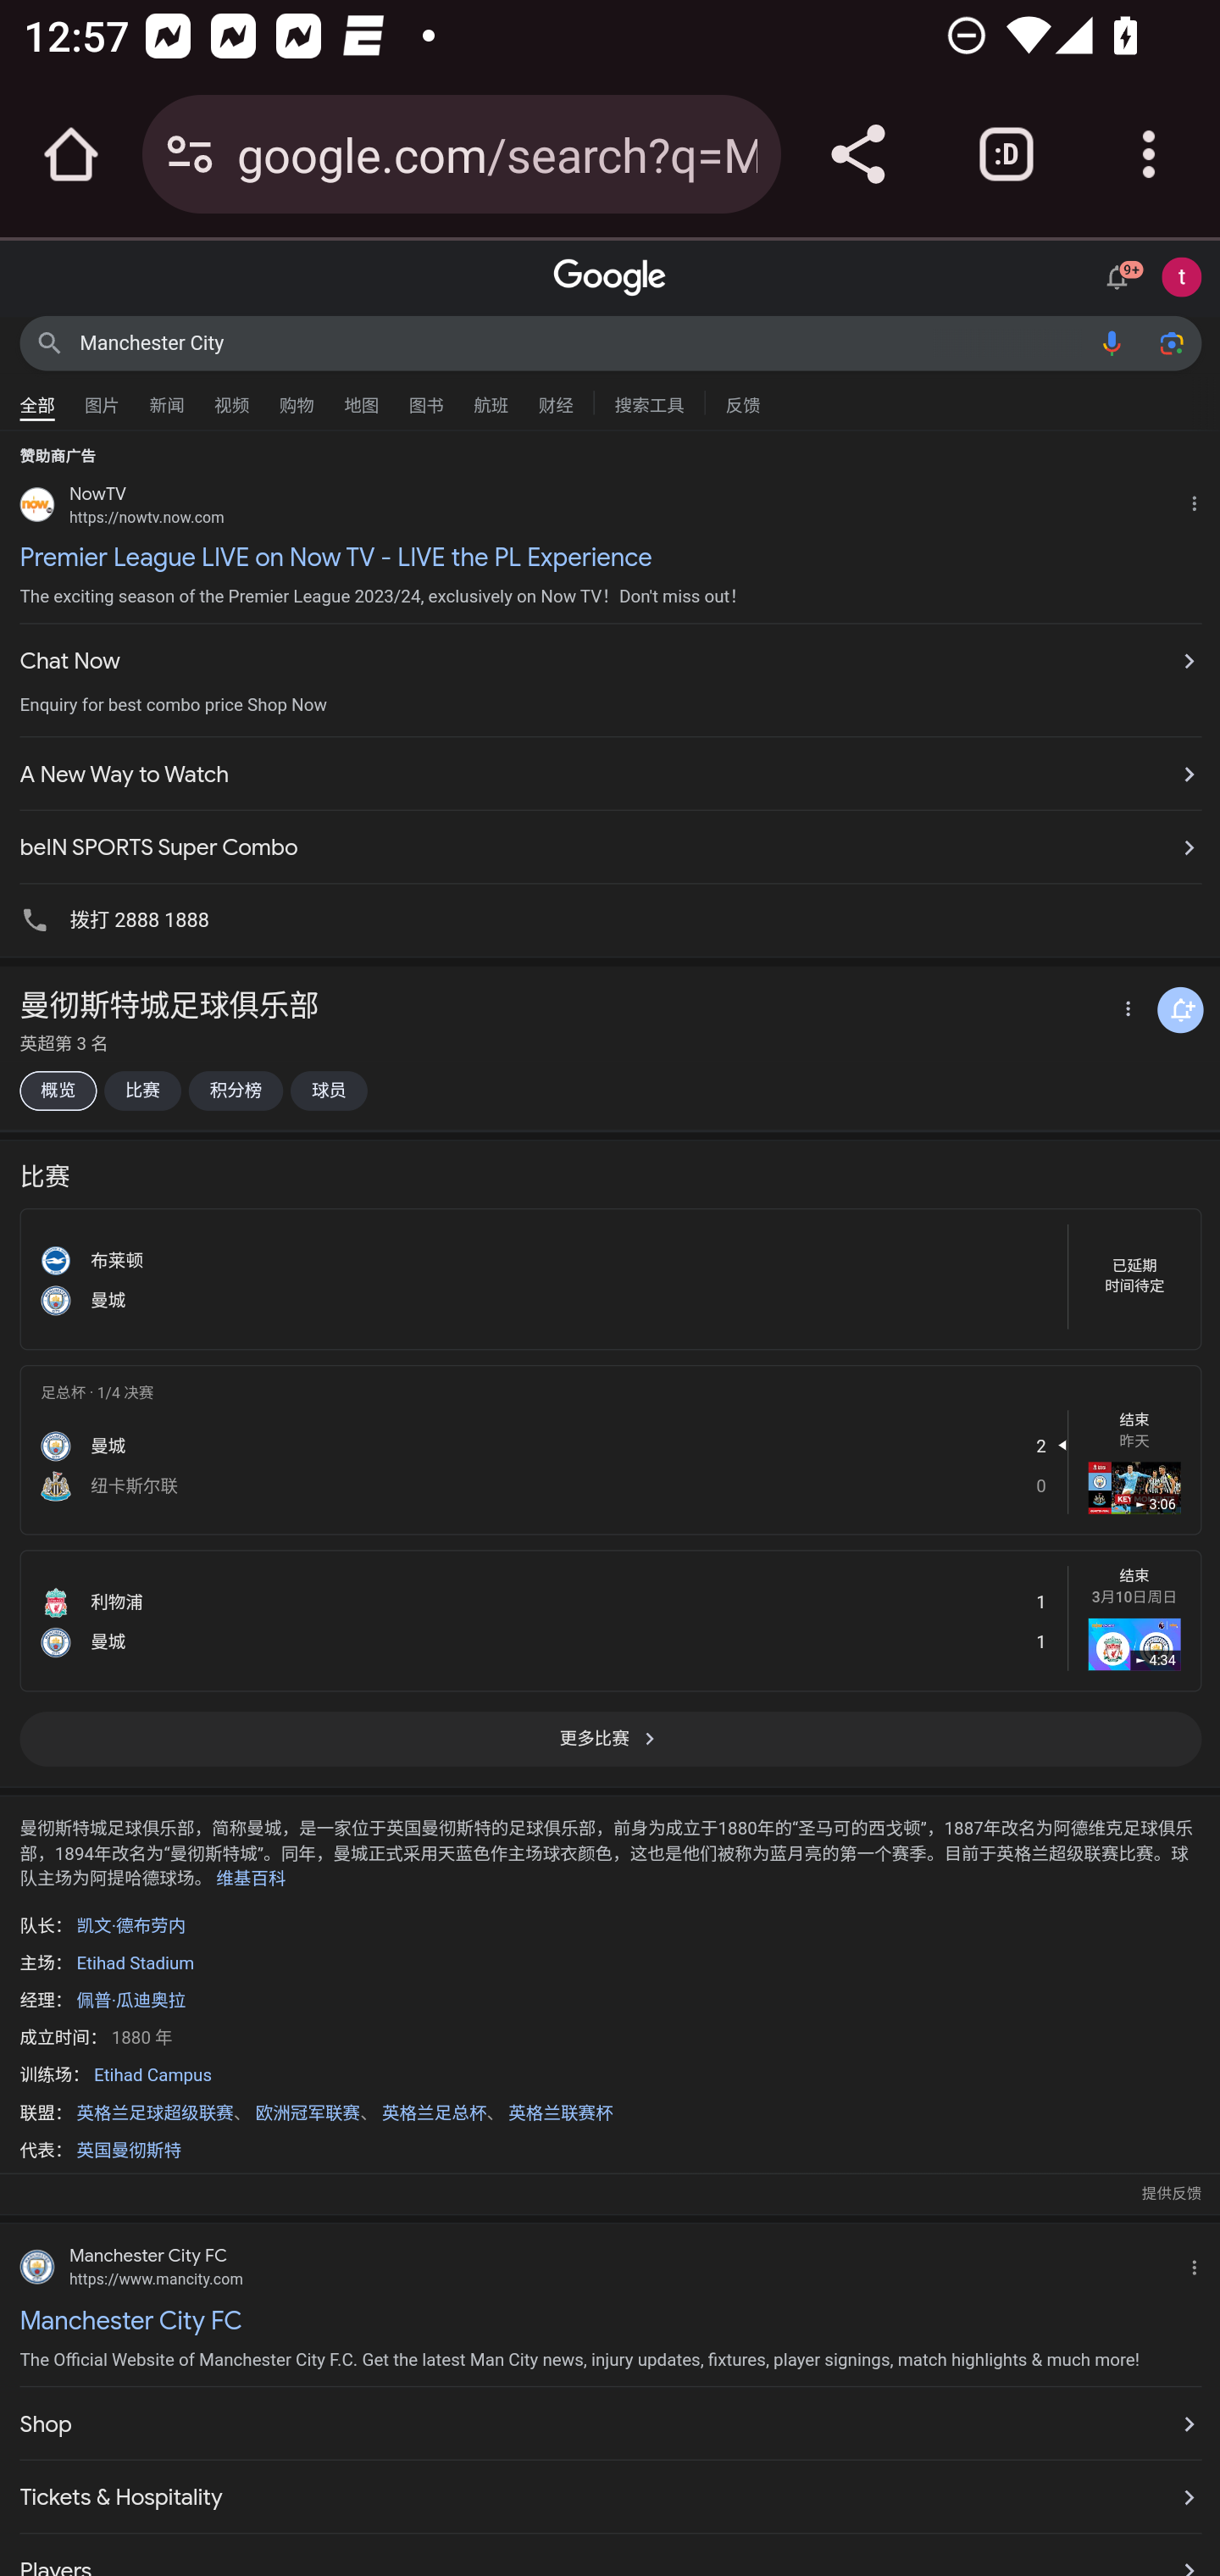  Describe the element at coordinates (581, 342) in the screenshot. I see `Manchester City` at that location.